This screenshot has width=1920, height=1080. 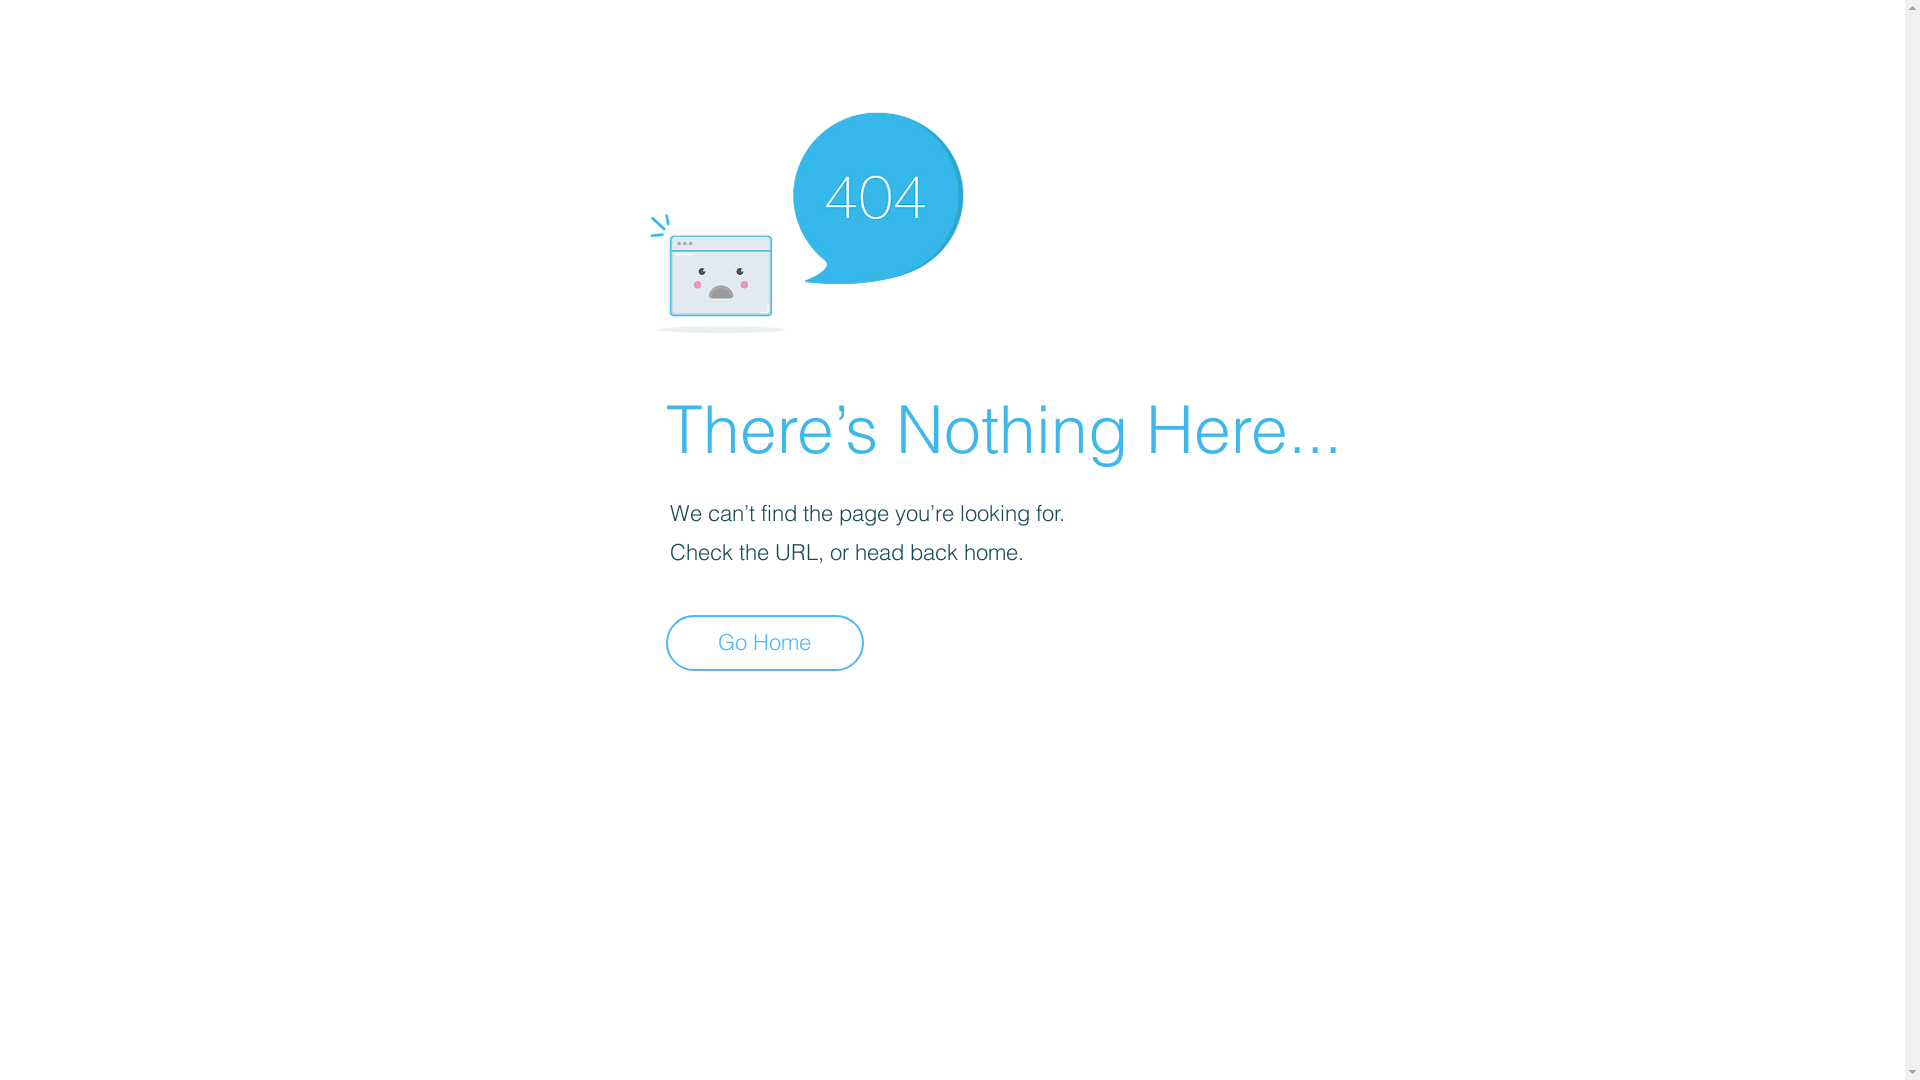 What do you see at coordinates (806, 218) in the screenshot?
I see `404-icon_2.png` at bounding box center [806, 218].